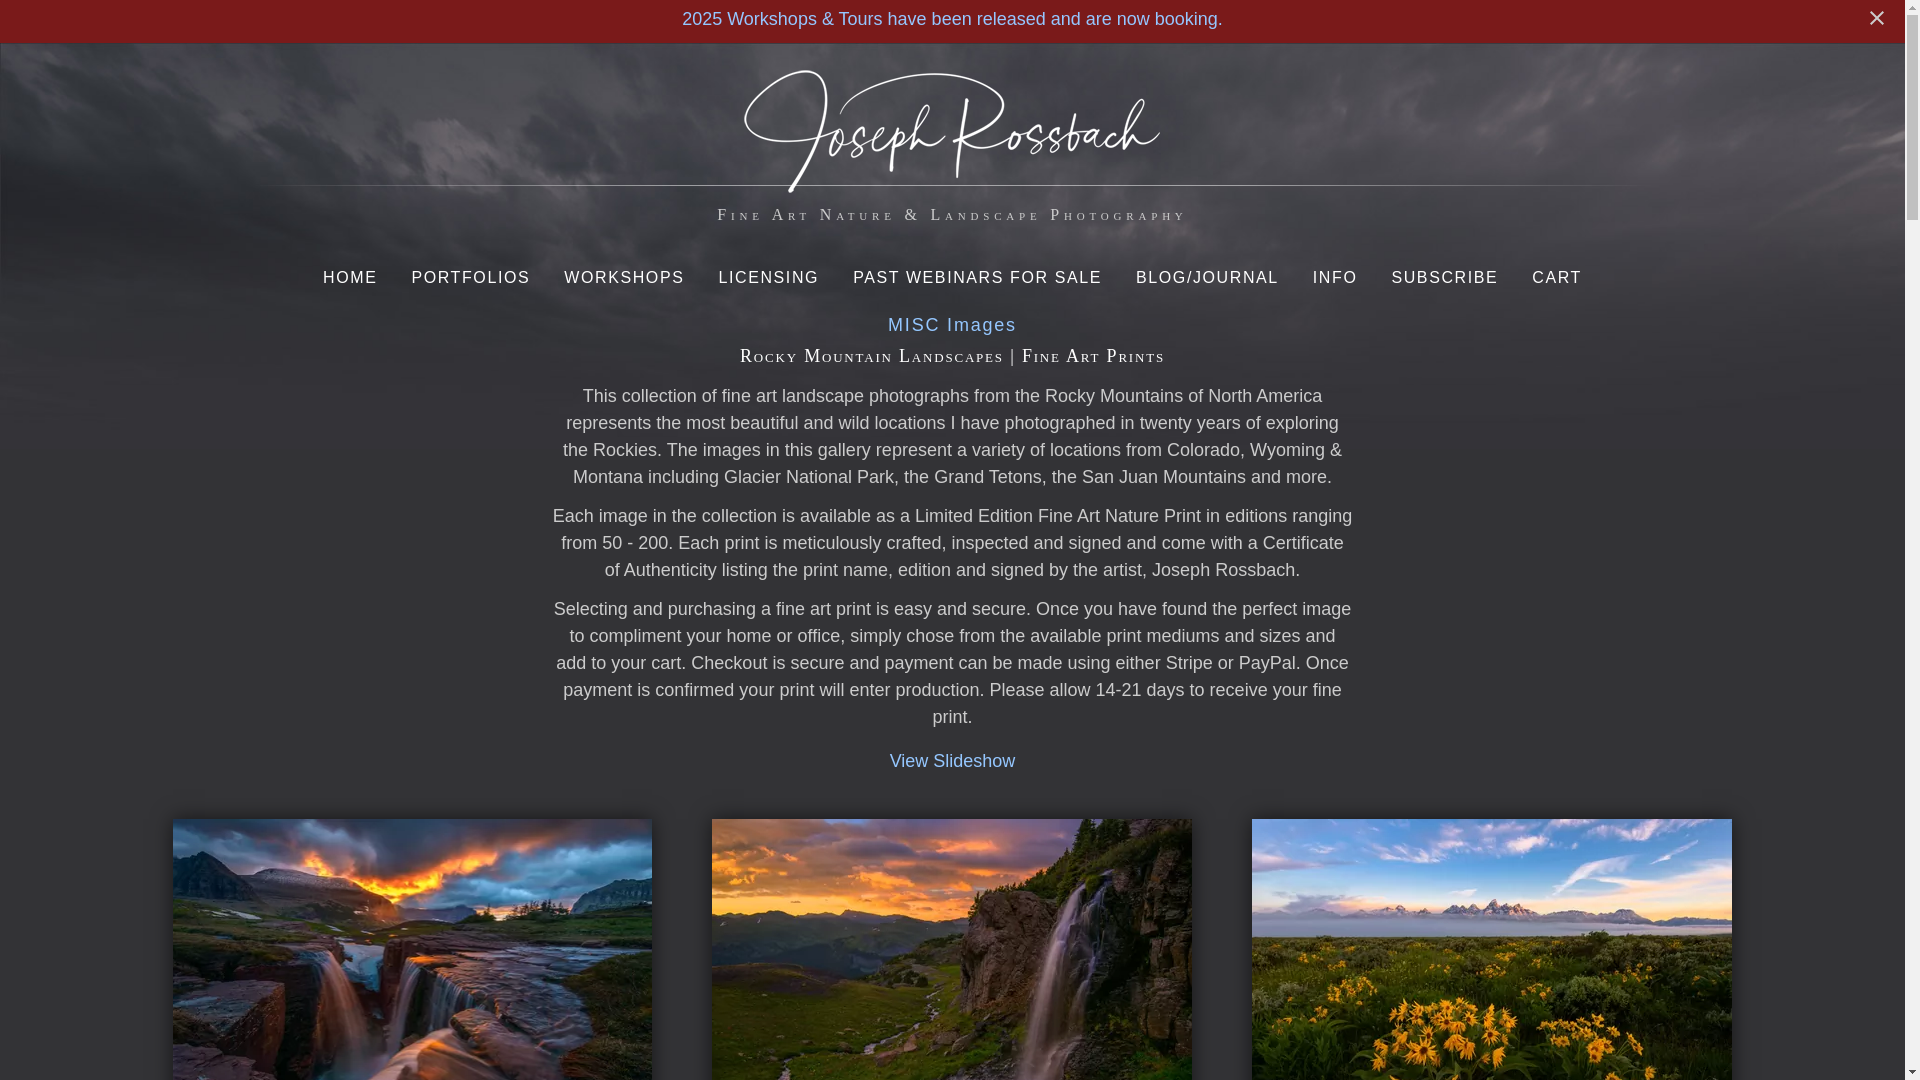 Image resolution: width=1920 pixels, height=1080 pixels. Describe the element at coordinates (977, 270) in the screenshot. I see `PAST WEBINARS FOR SALE` at that location.